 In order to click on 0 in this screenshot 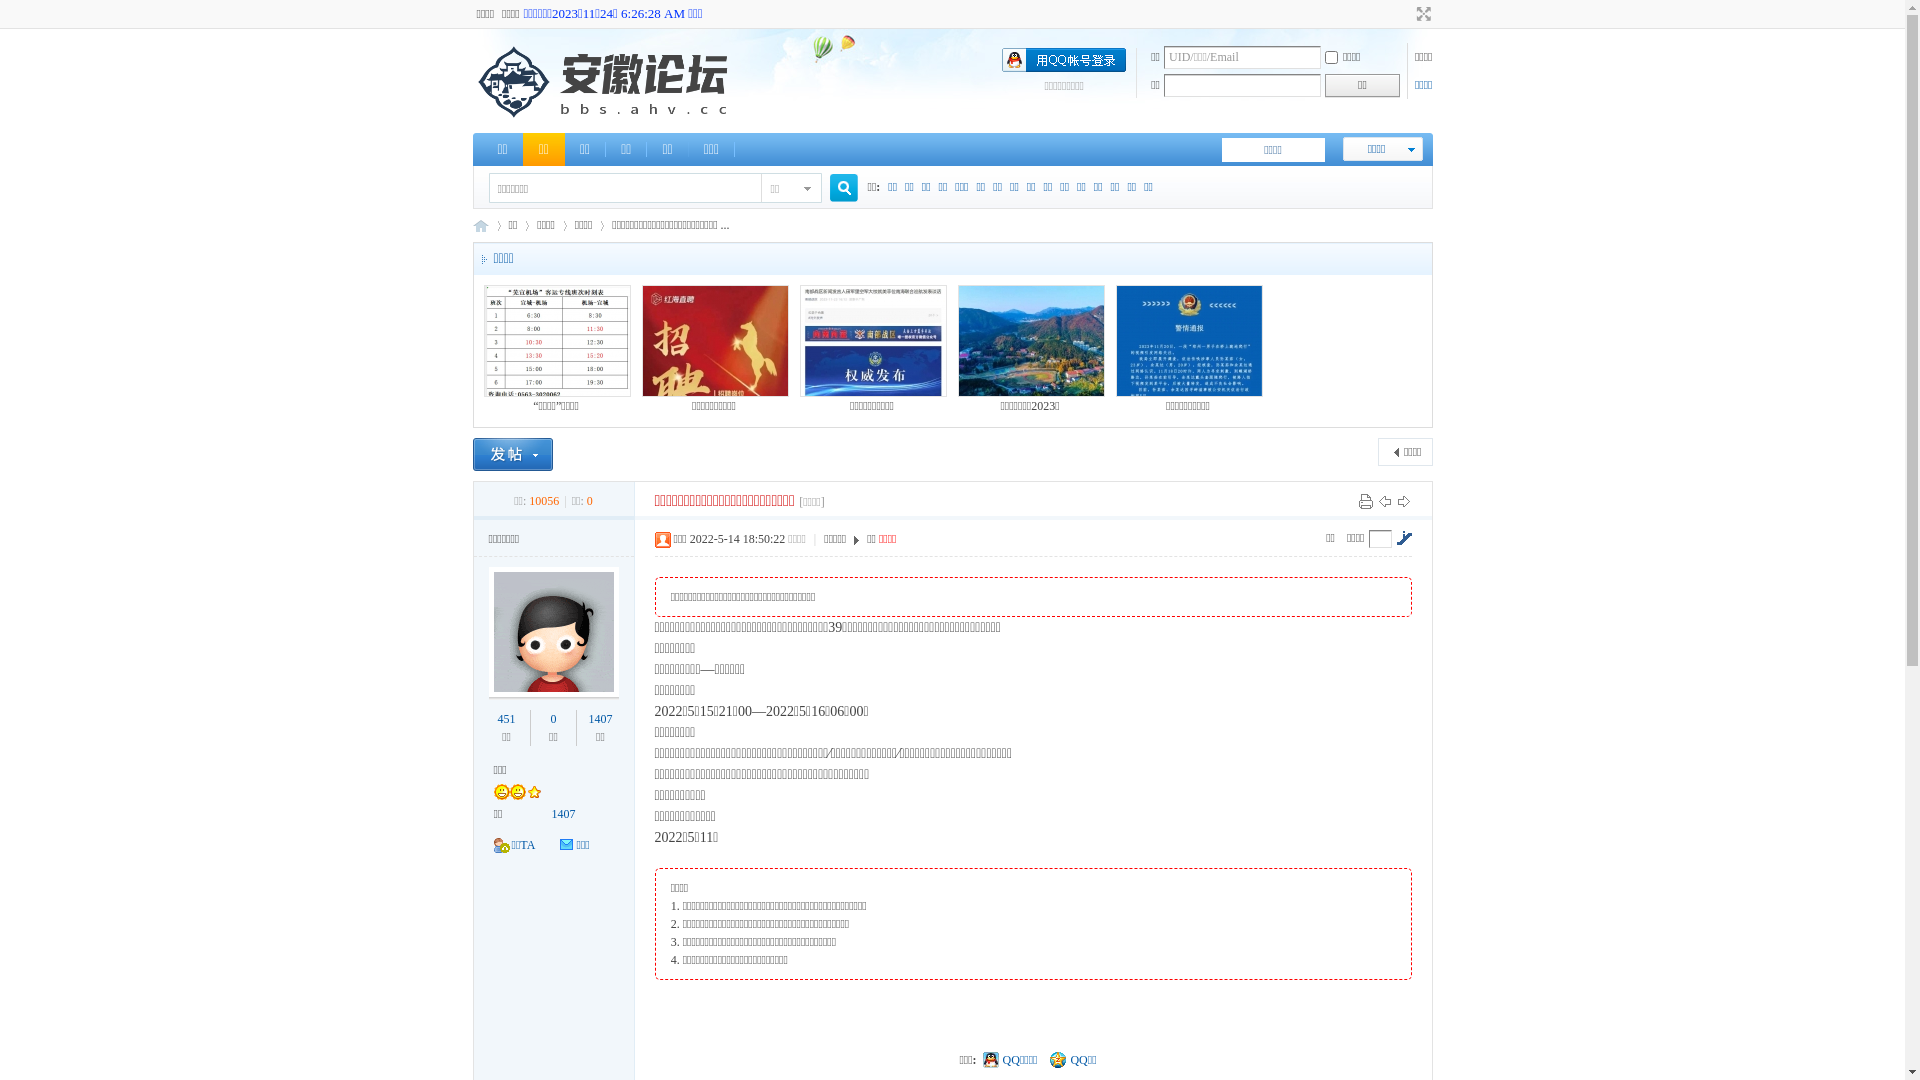, I will do `click(553, 719)`.